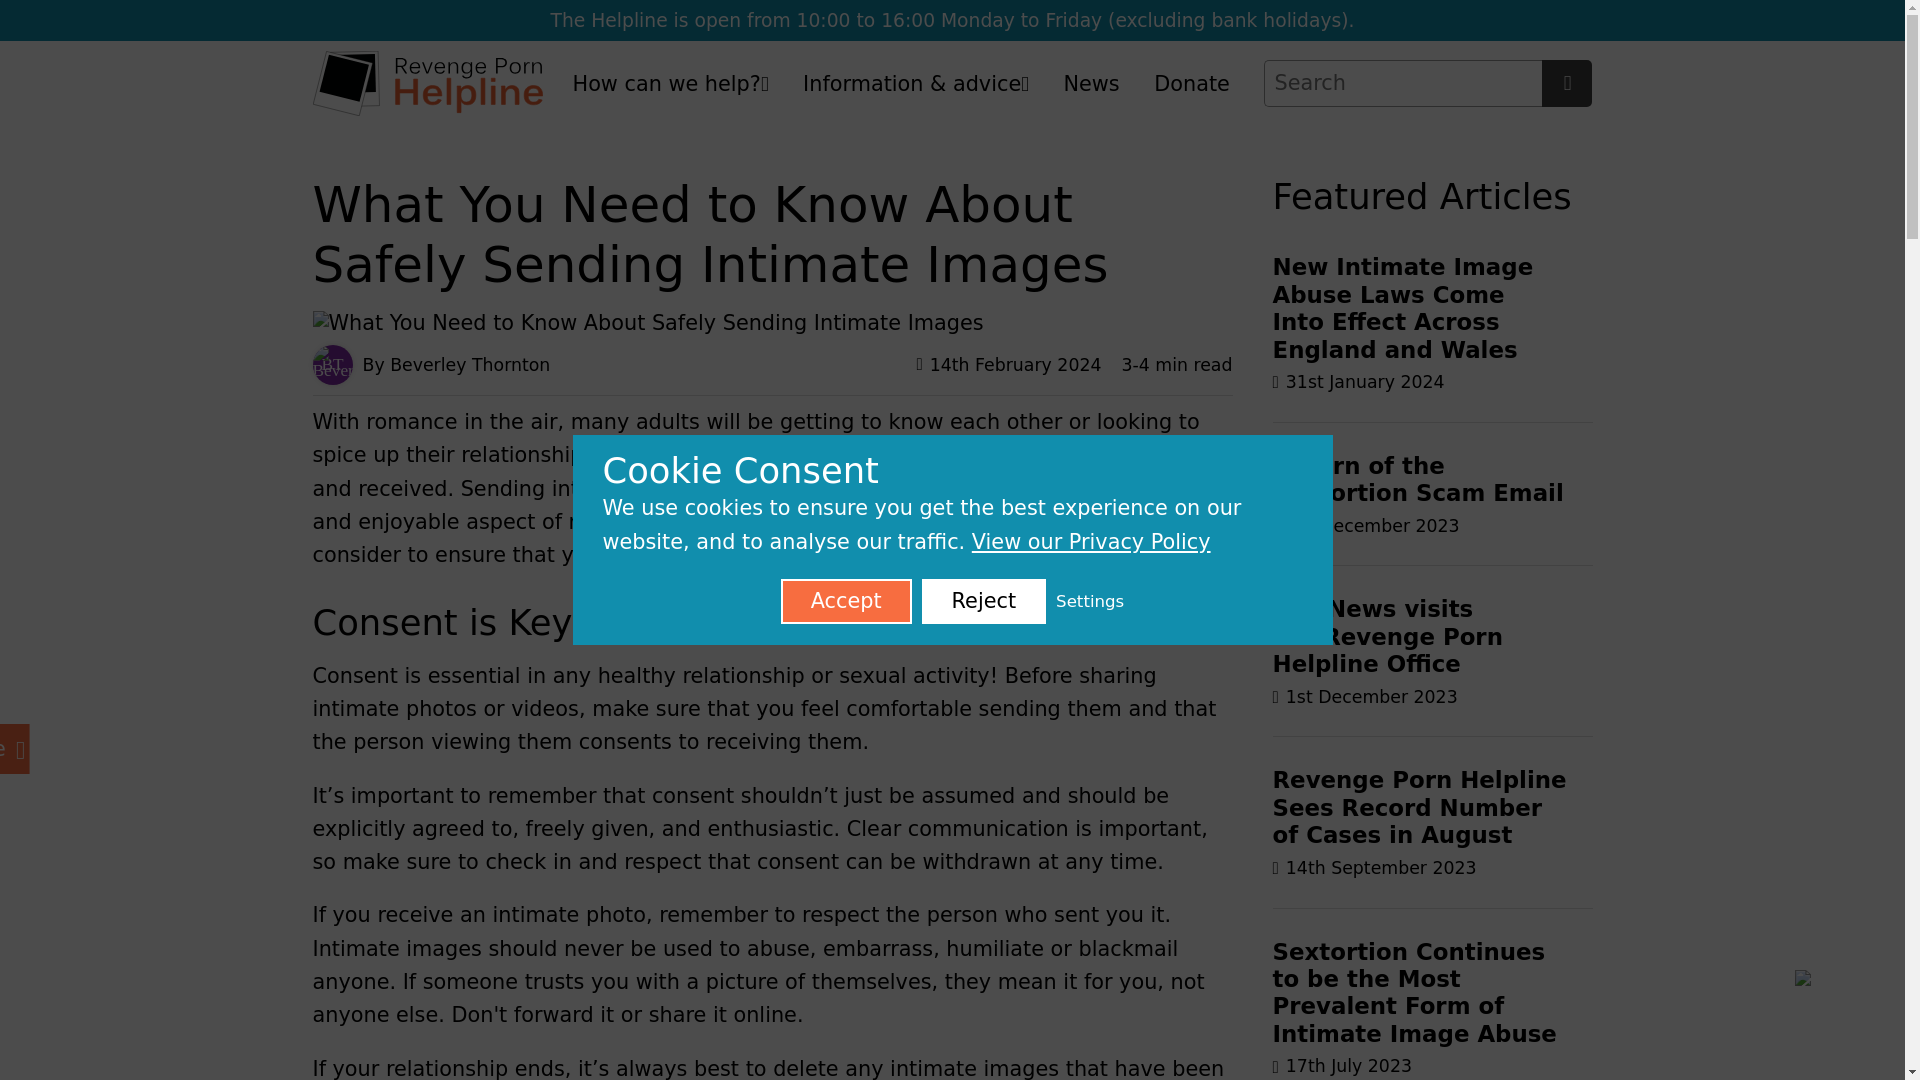  Describe the element at coordinates (426, 82) in the screenshot. I see `Go back to the homepage` at that location.